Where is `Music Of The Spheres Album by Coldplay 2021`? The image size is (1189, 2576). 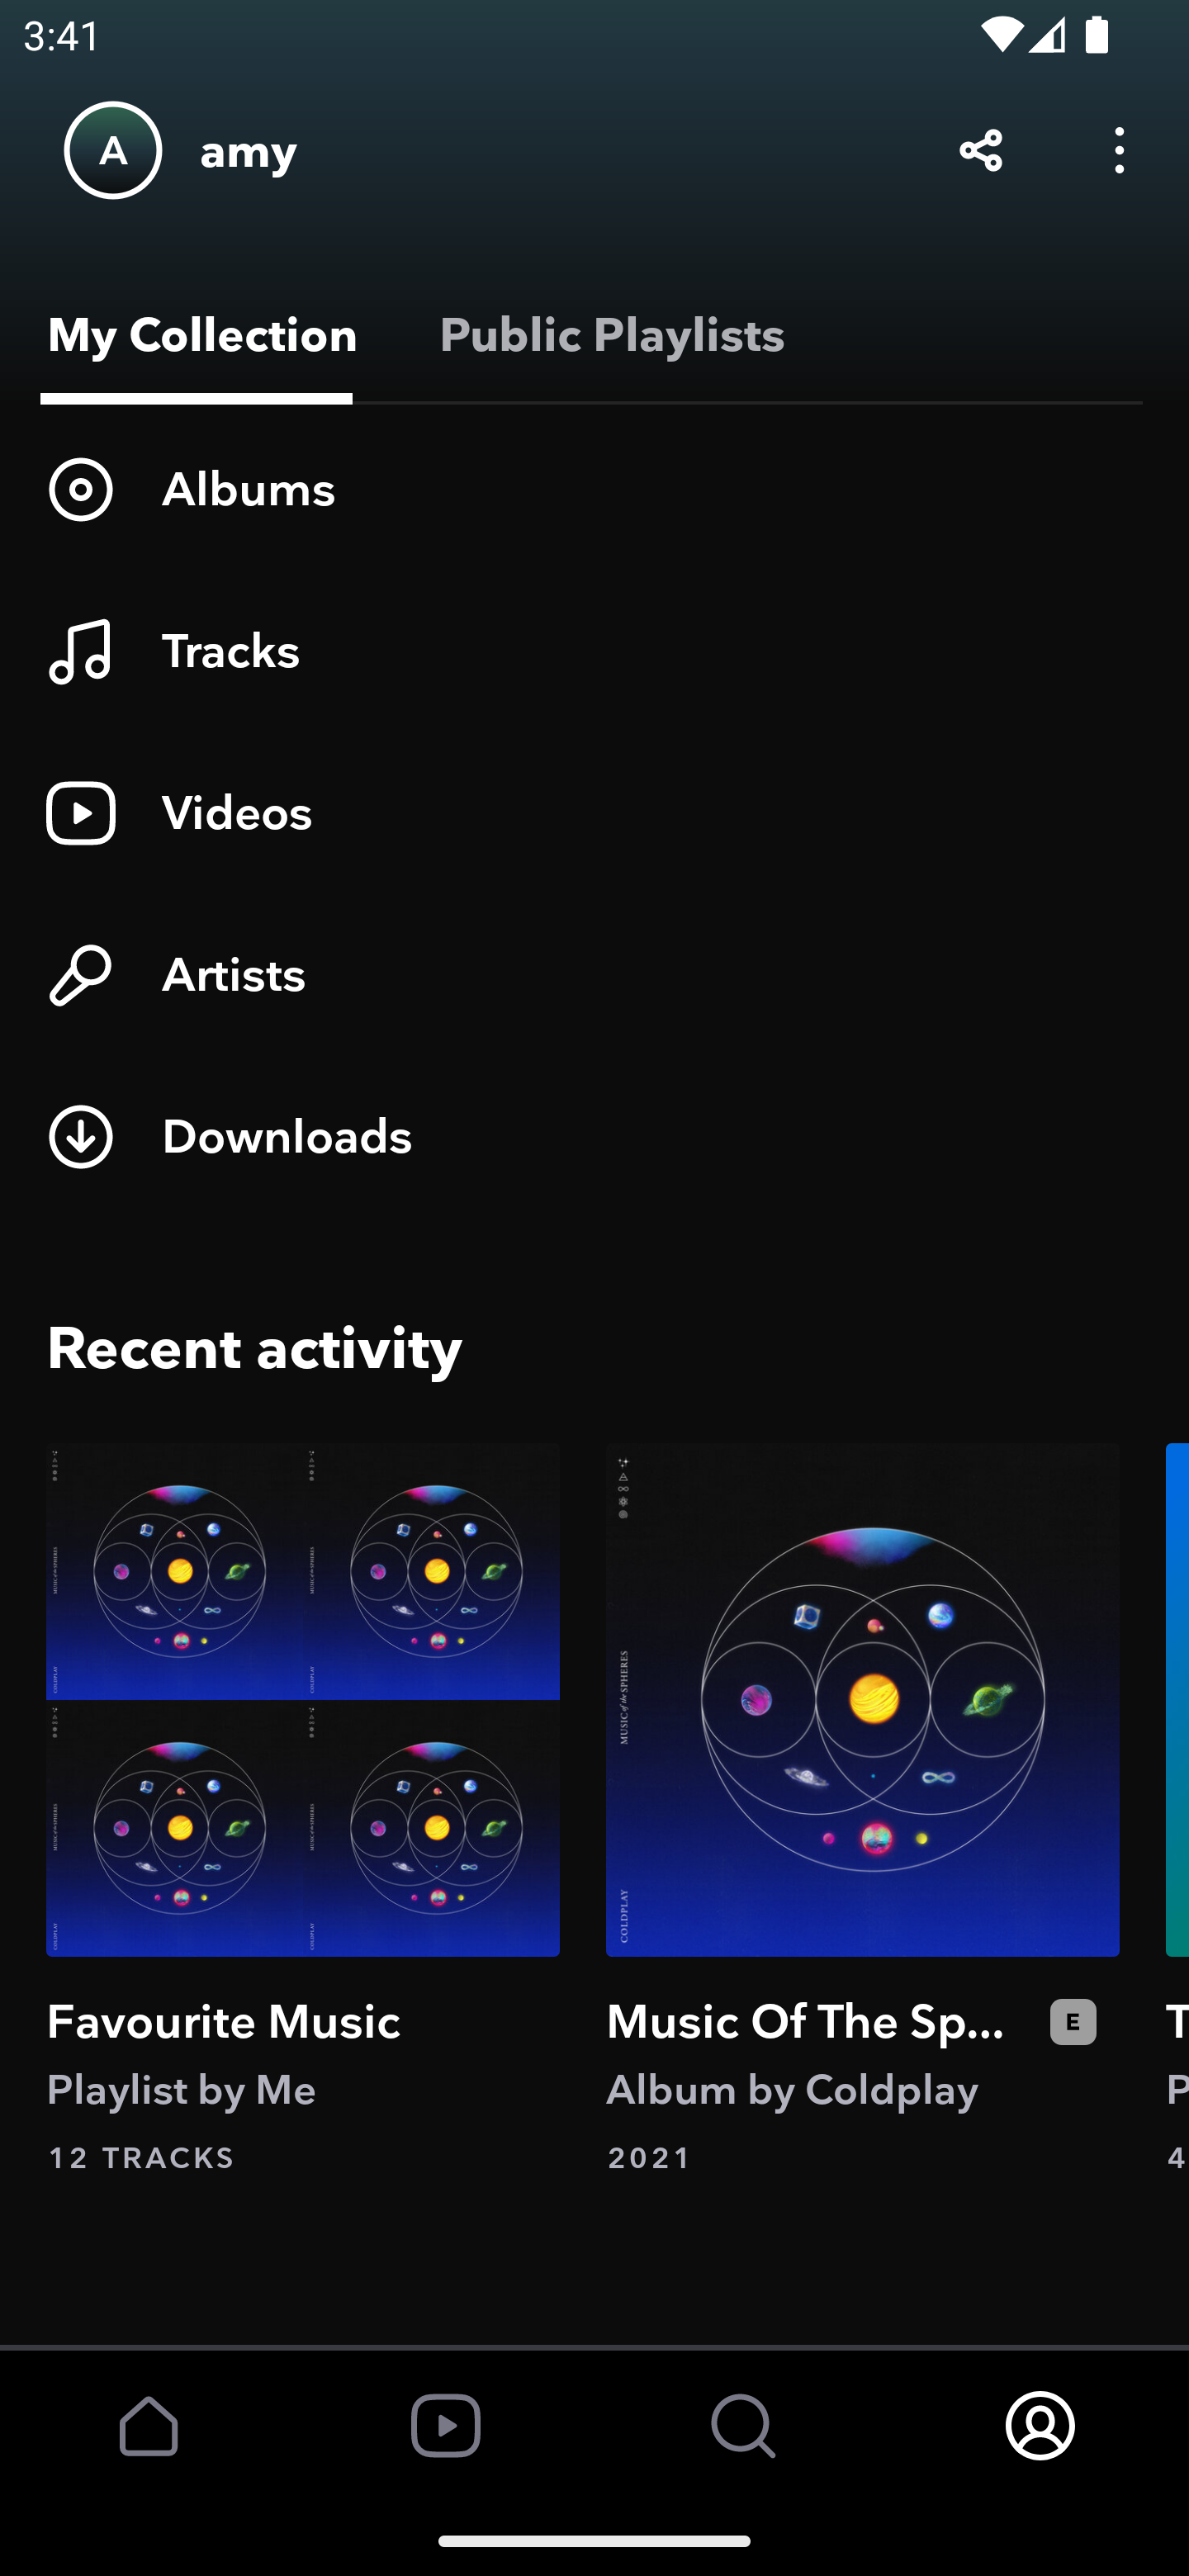
Music Of The Spheres Album by Coldplay 2021 is located at coordinates (863, 1810).